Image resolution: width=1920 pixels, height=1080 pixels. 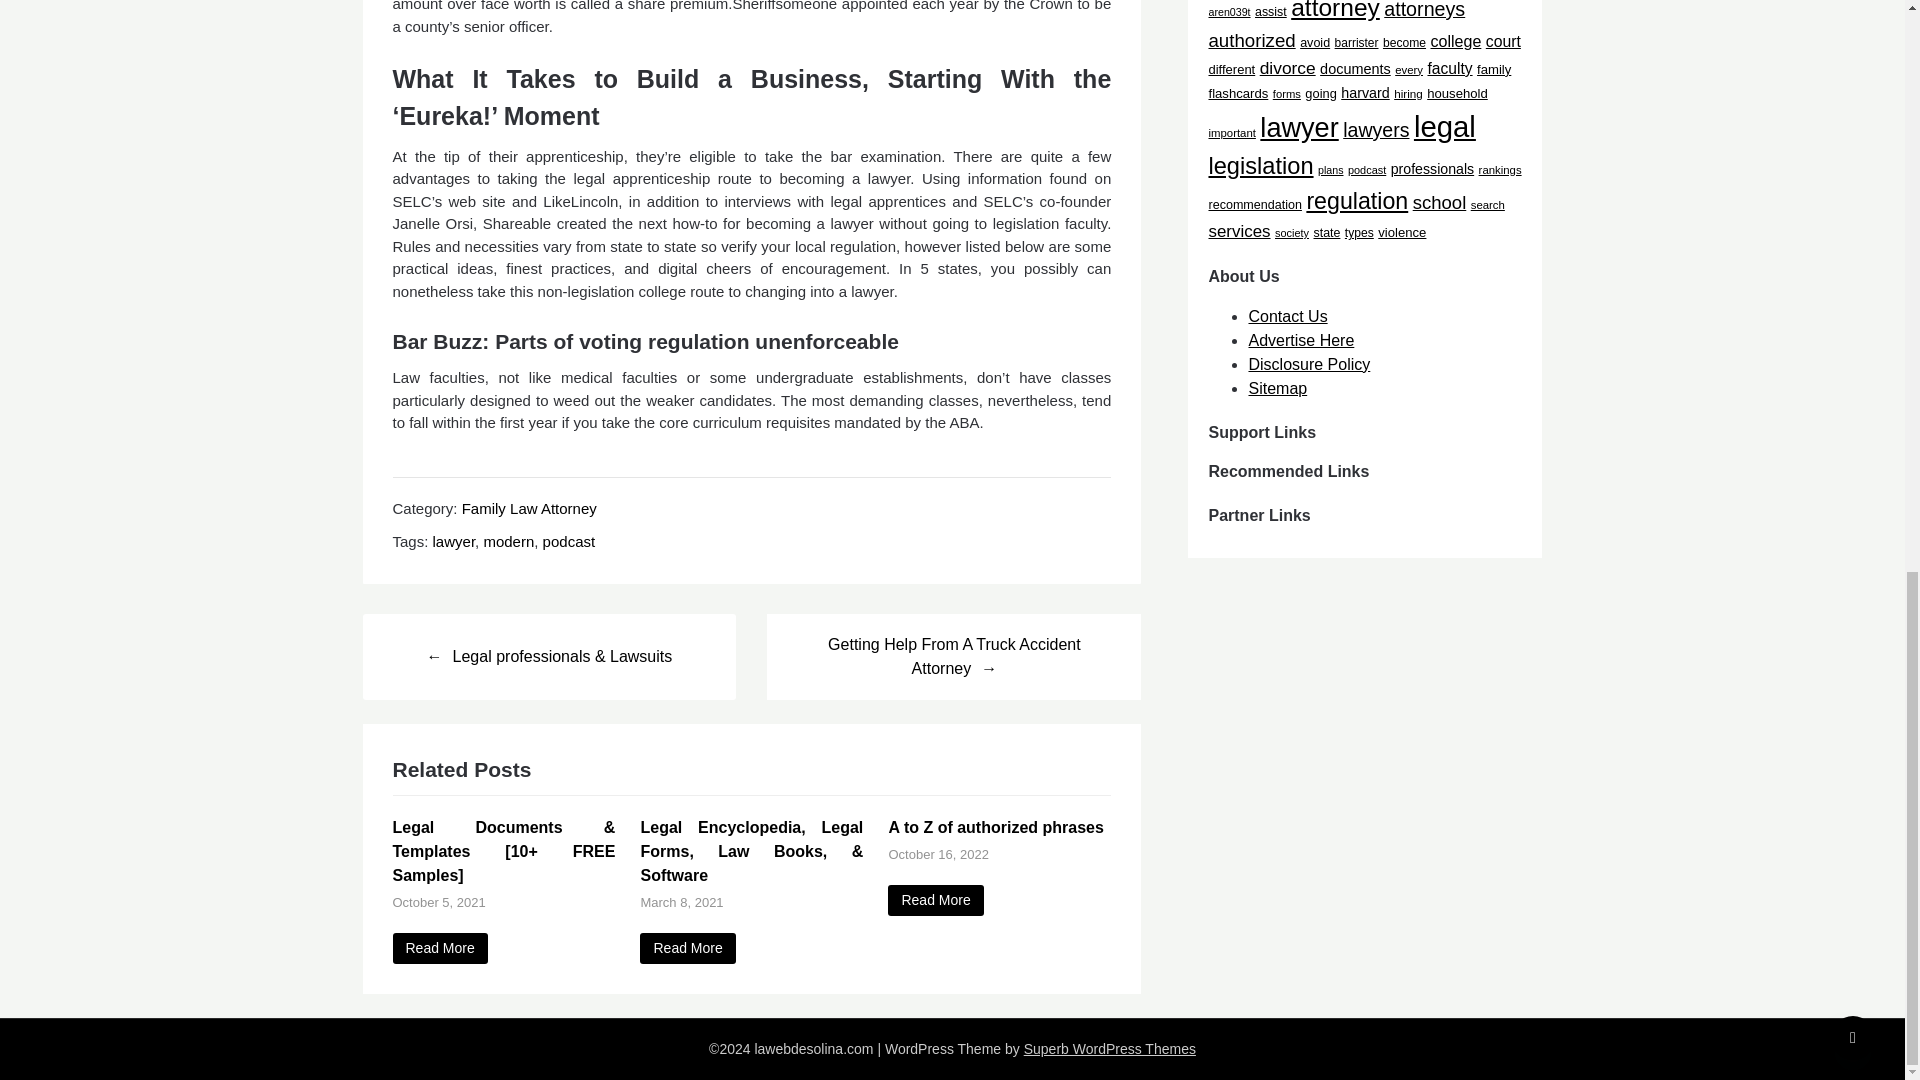 I want to click on podcast, so click(x=569, y=541).